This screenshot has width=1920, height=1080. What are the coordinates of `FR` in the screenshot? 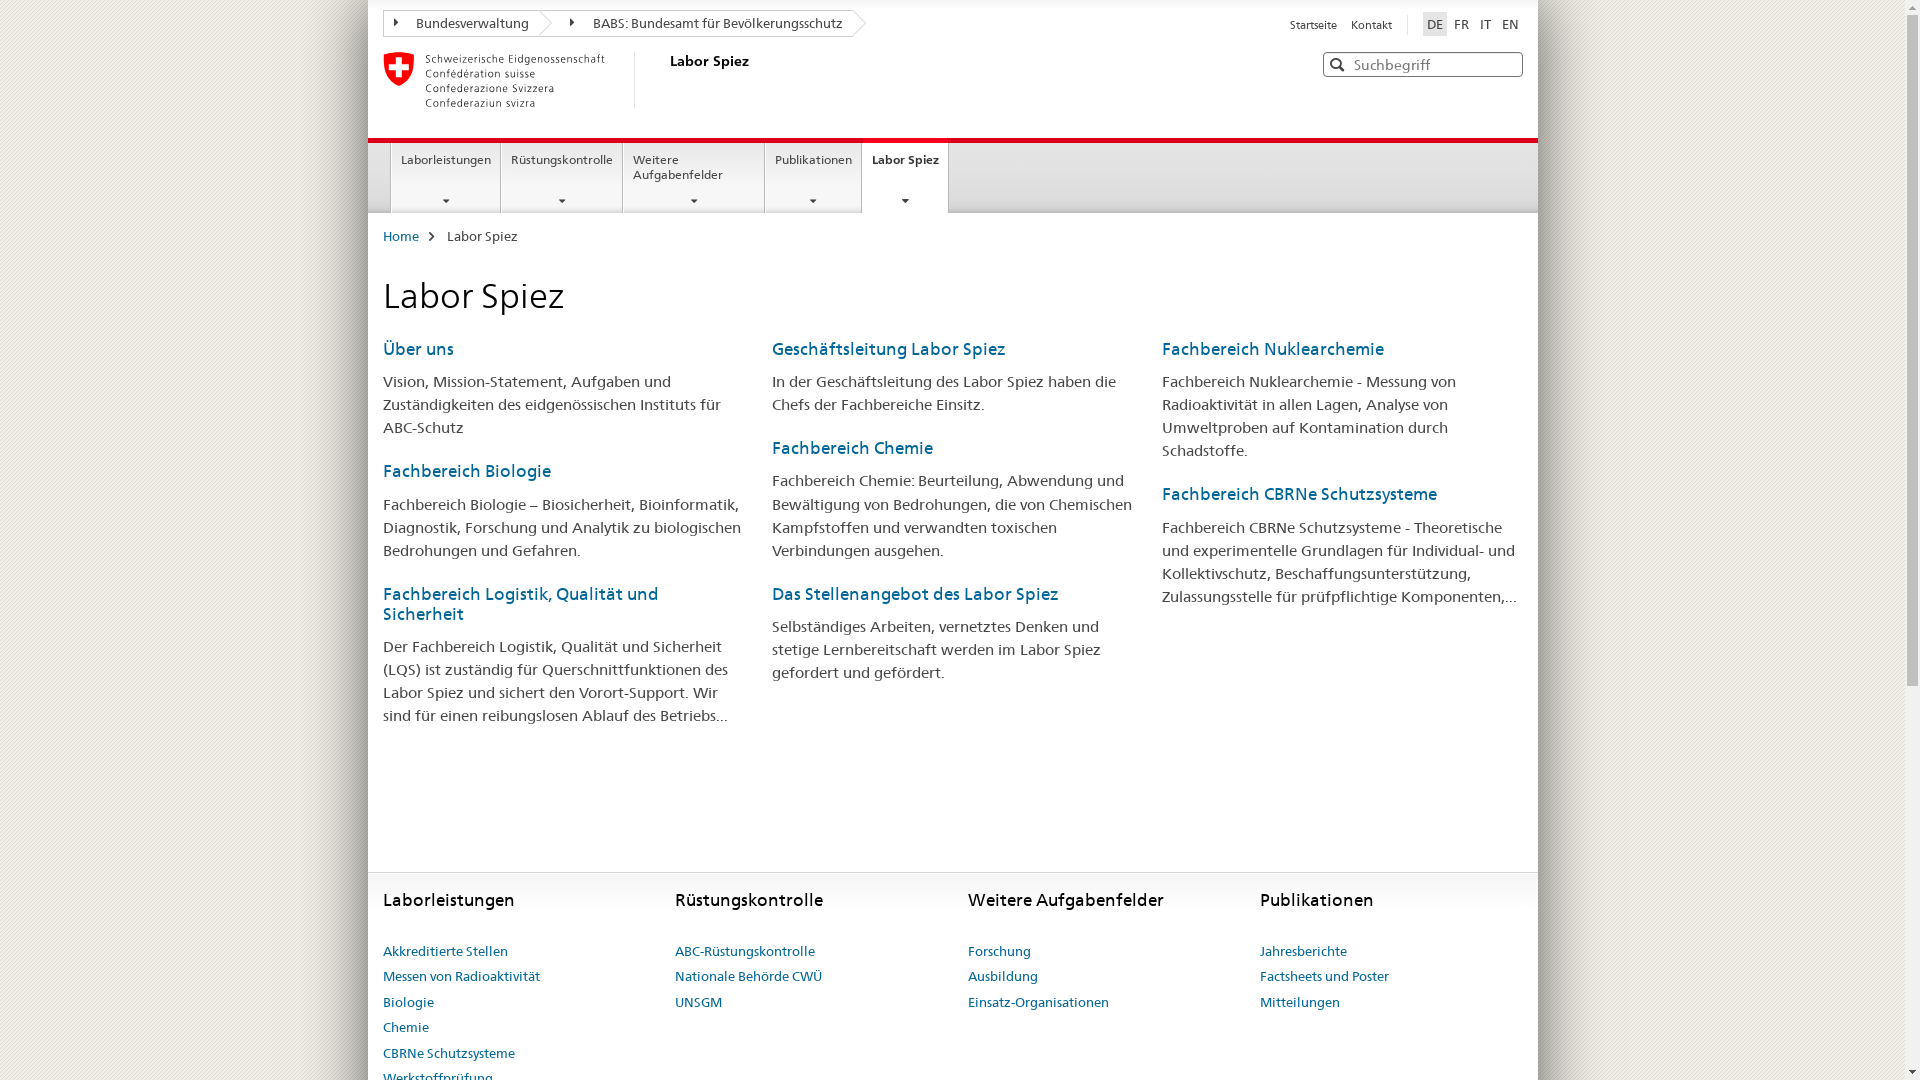 It's located at (1462, 24).